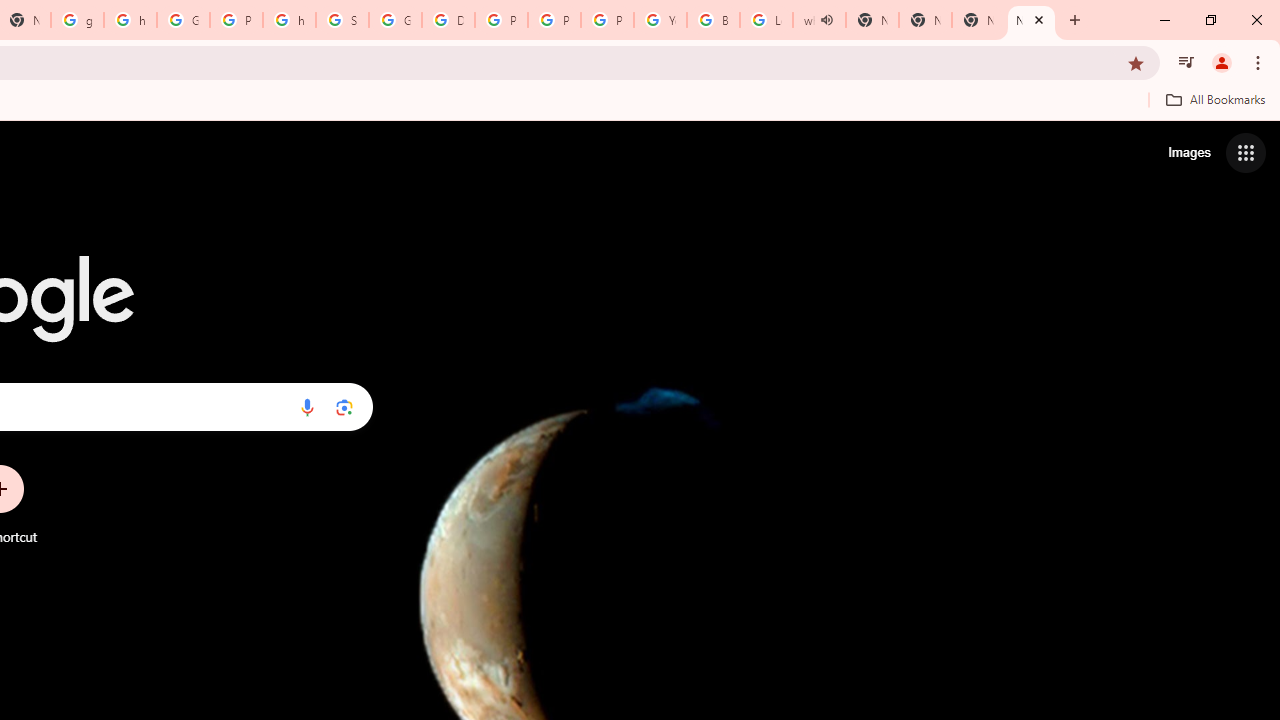 This screenshot has height=720, width=1280. I want to click on YouTube, so click(660, 20).